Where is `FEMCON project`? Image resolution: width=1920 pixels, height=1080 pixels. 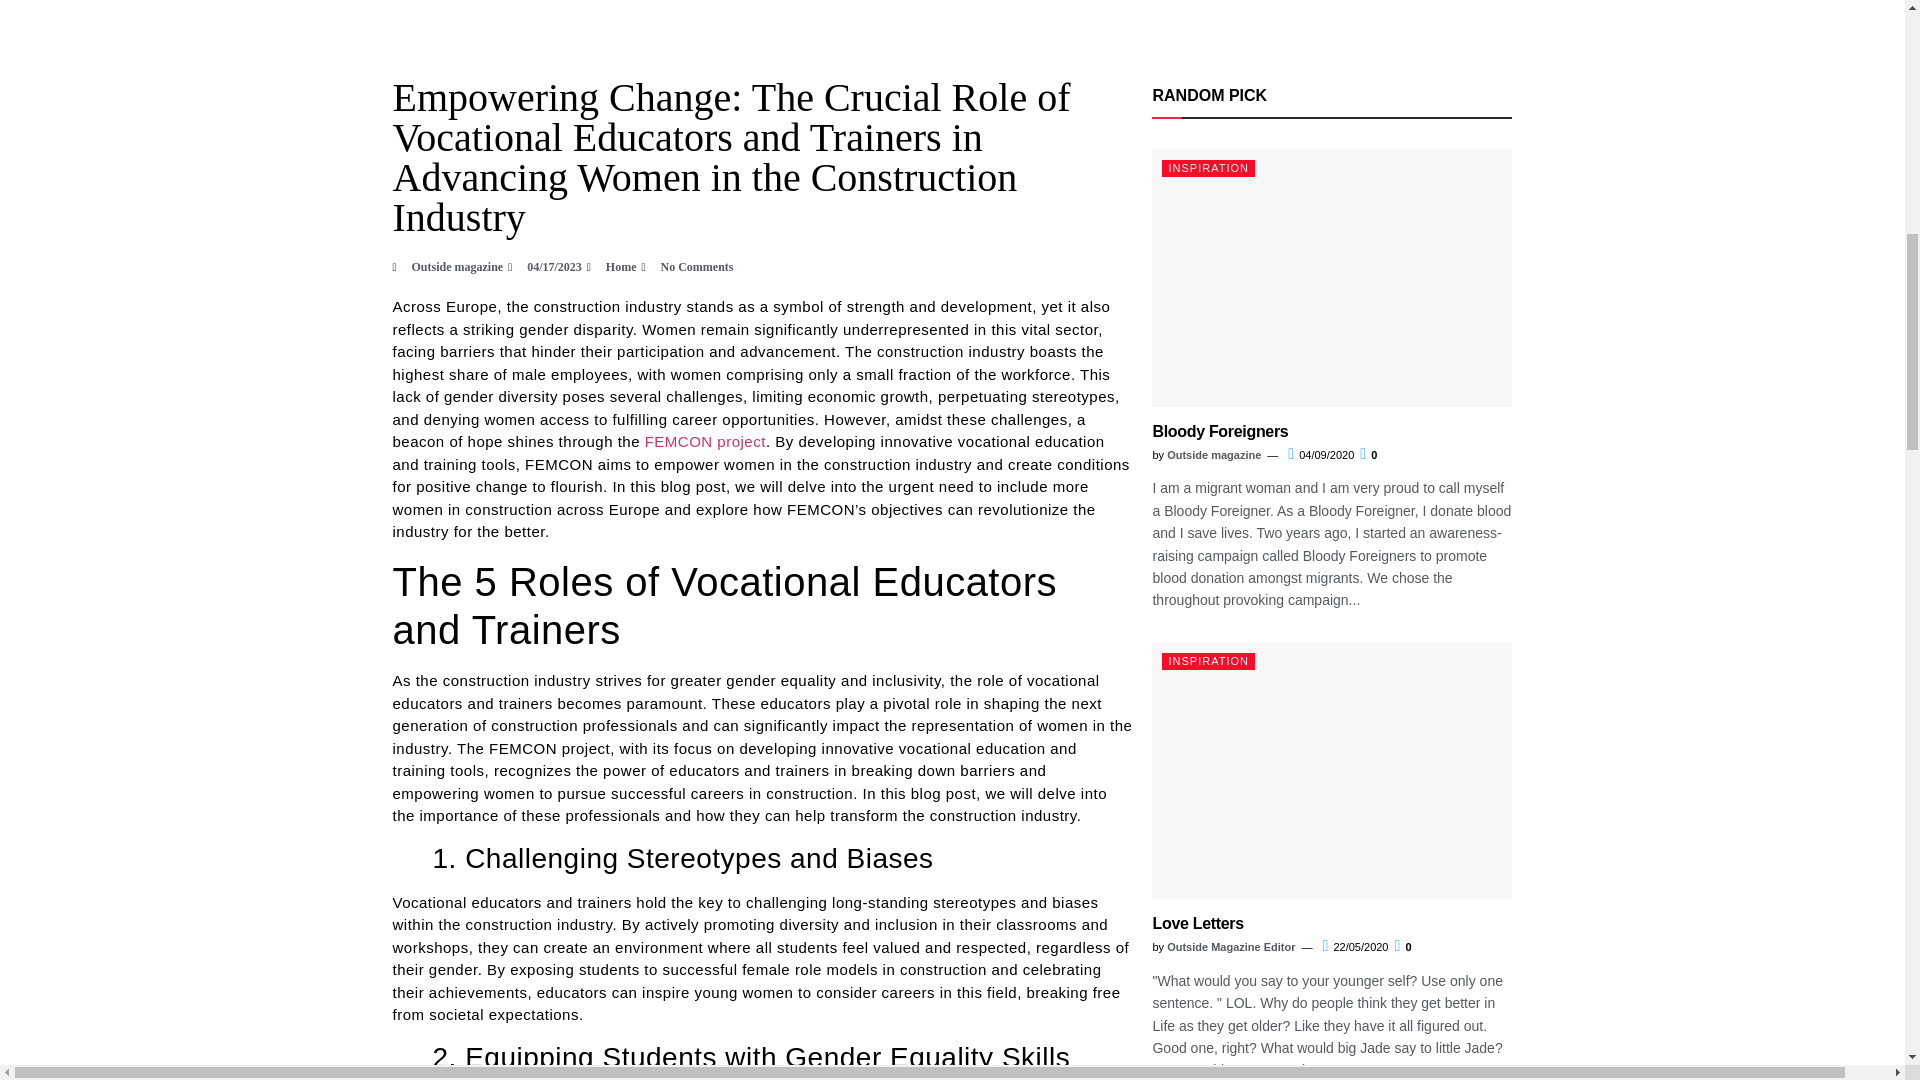
FEMCON project is located at coordinates (706, 442).